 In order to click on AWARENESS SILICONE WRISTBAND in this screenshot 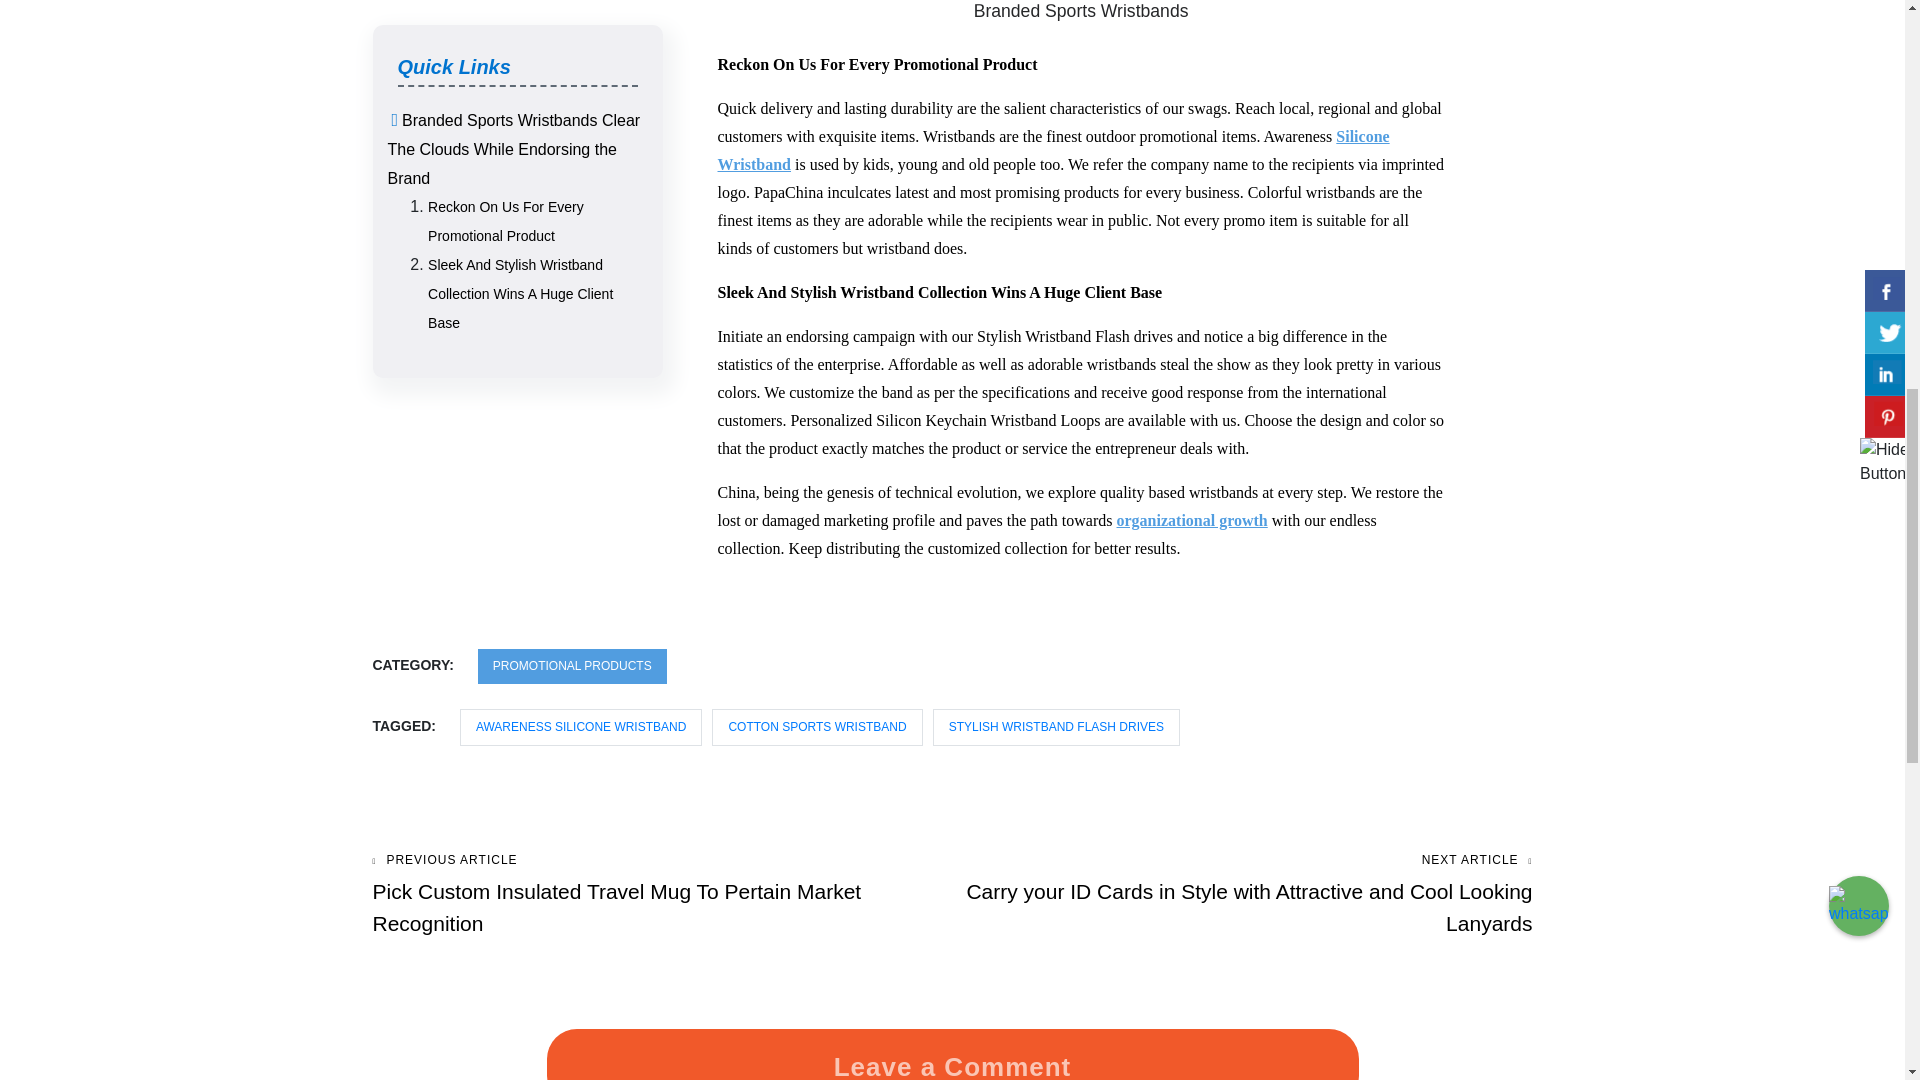, I will do `click(581, 727)`.